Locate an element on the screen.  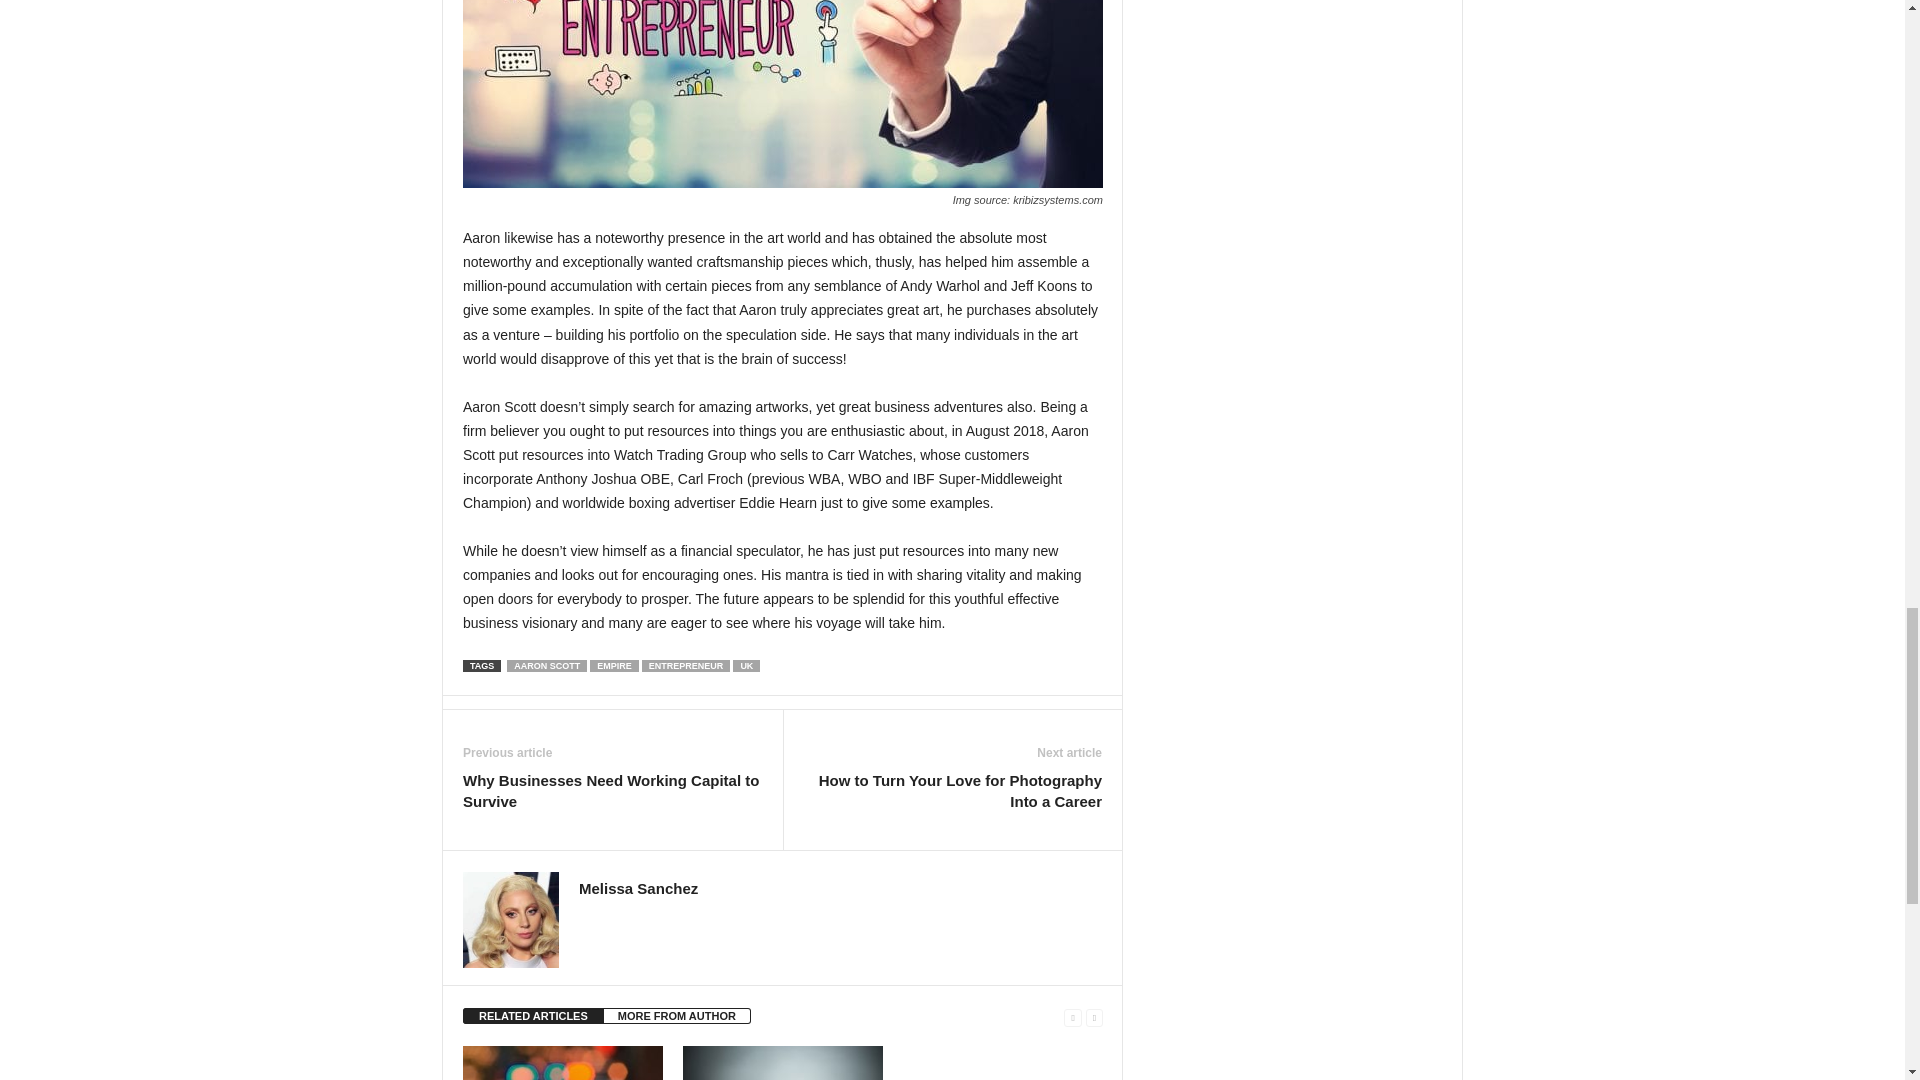
EMPIRE is located at coordinates (614, 665).